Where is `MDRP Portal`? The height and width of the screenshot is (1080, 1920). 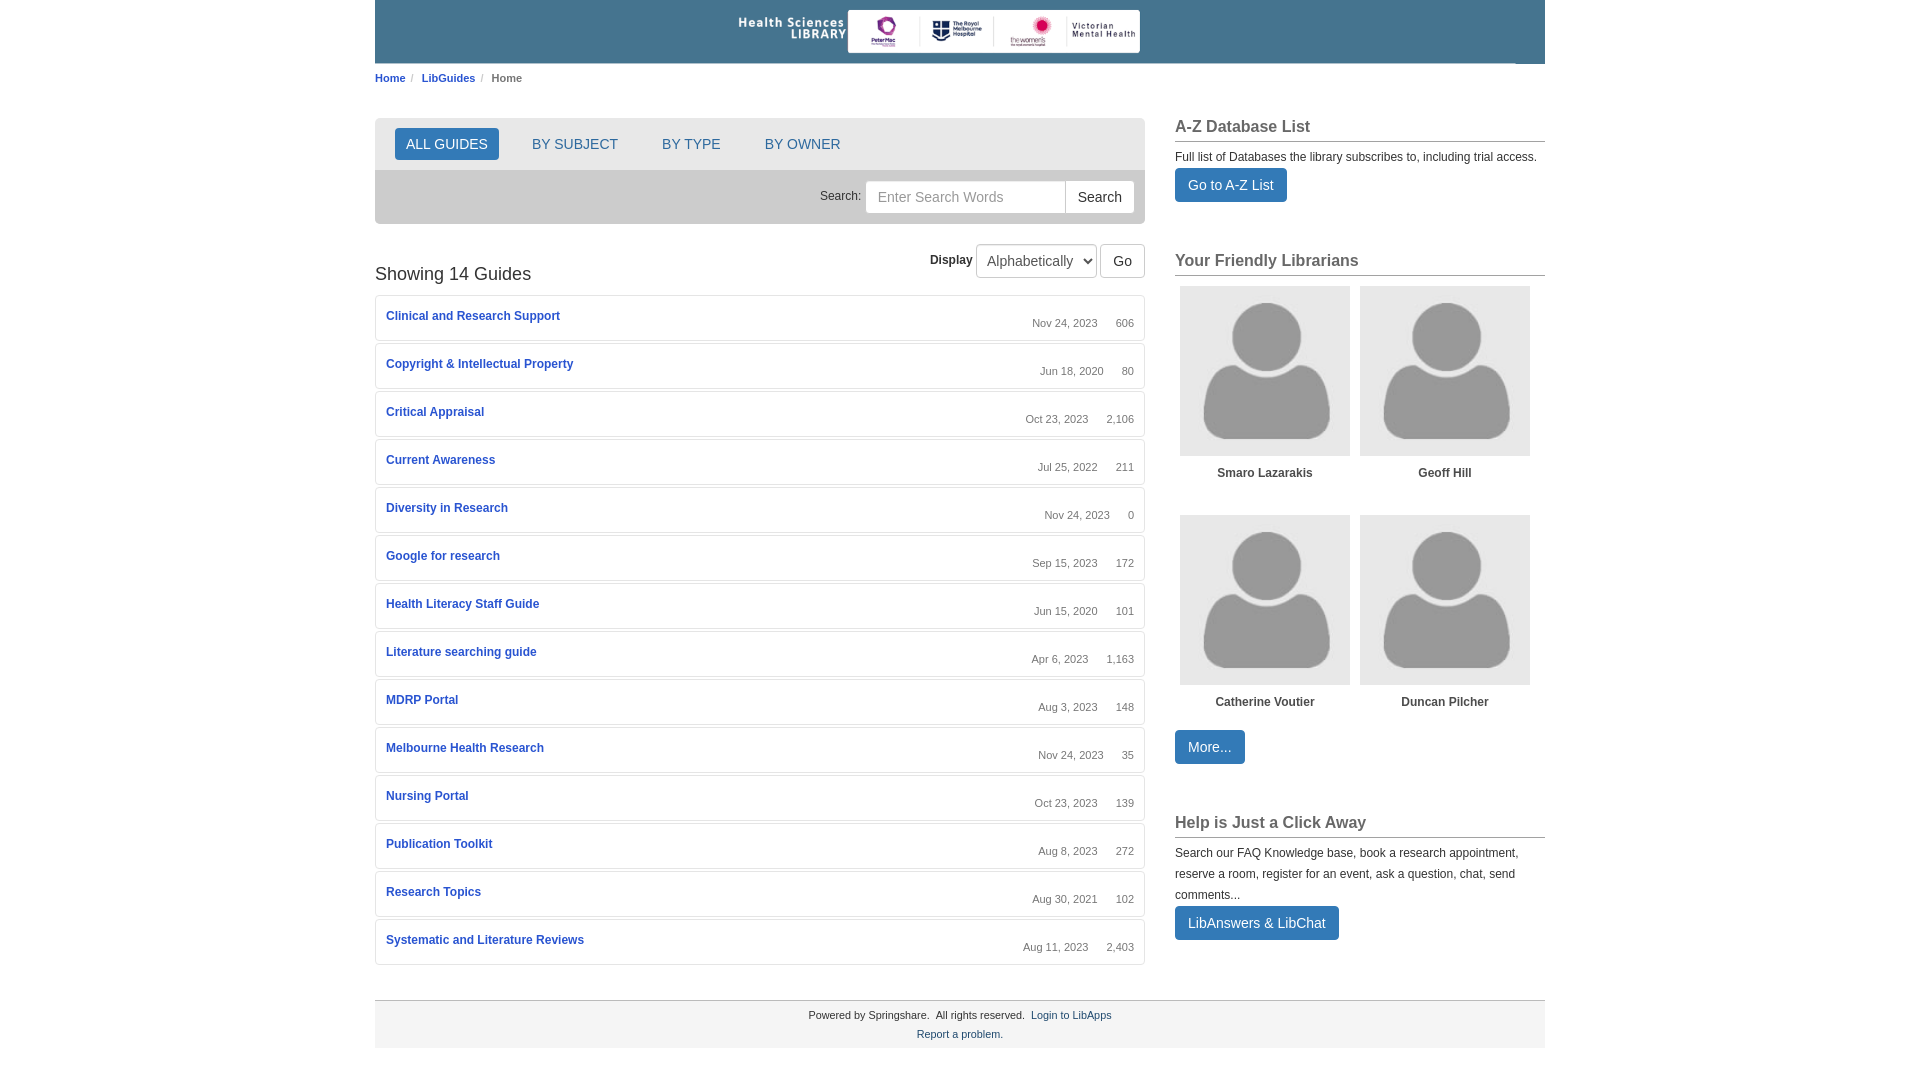 MDRP Portal is located at coordinates (422, 700).